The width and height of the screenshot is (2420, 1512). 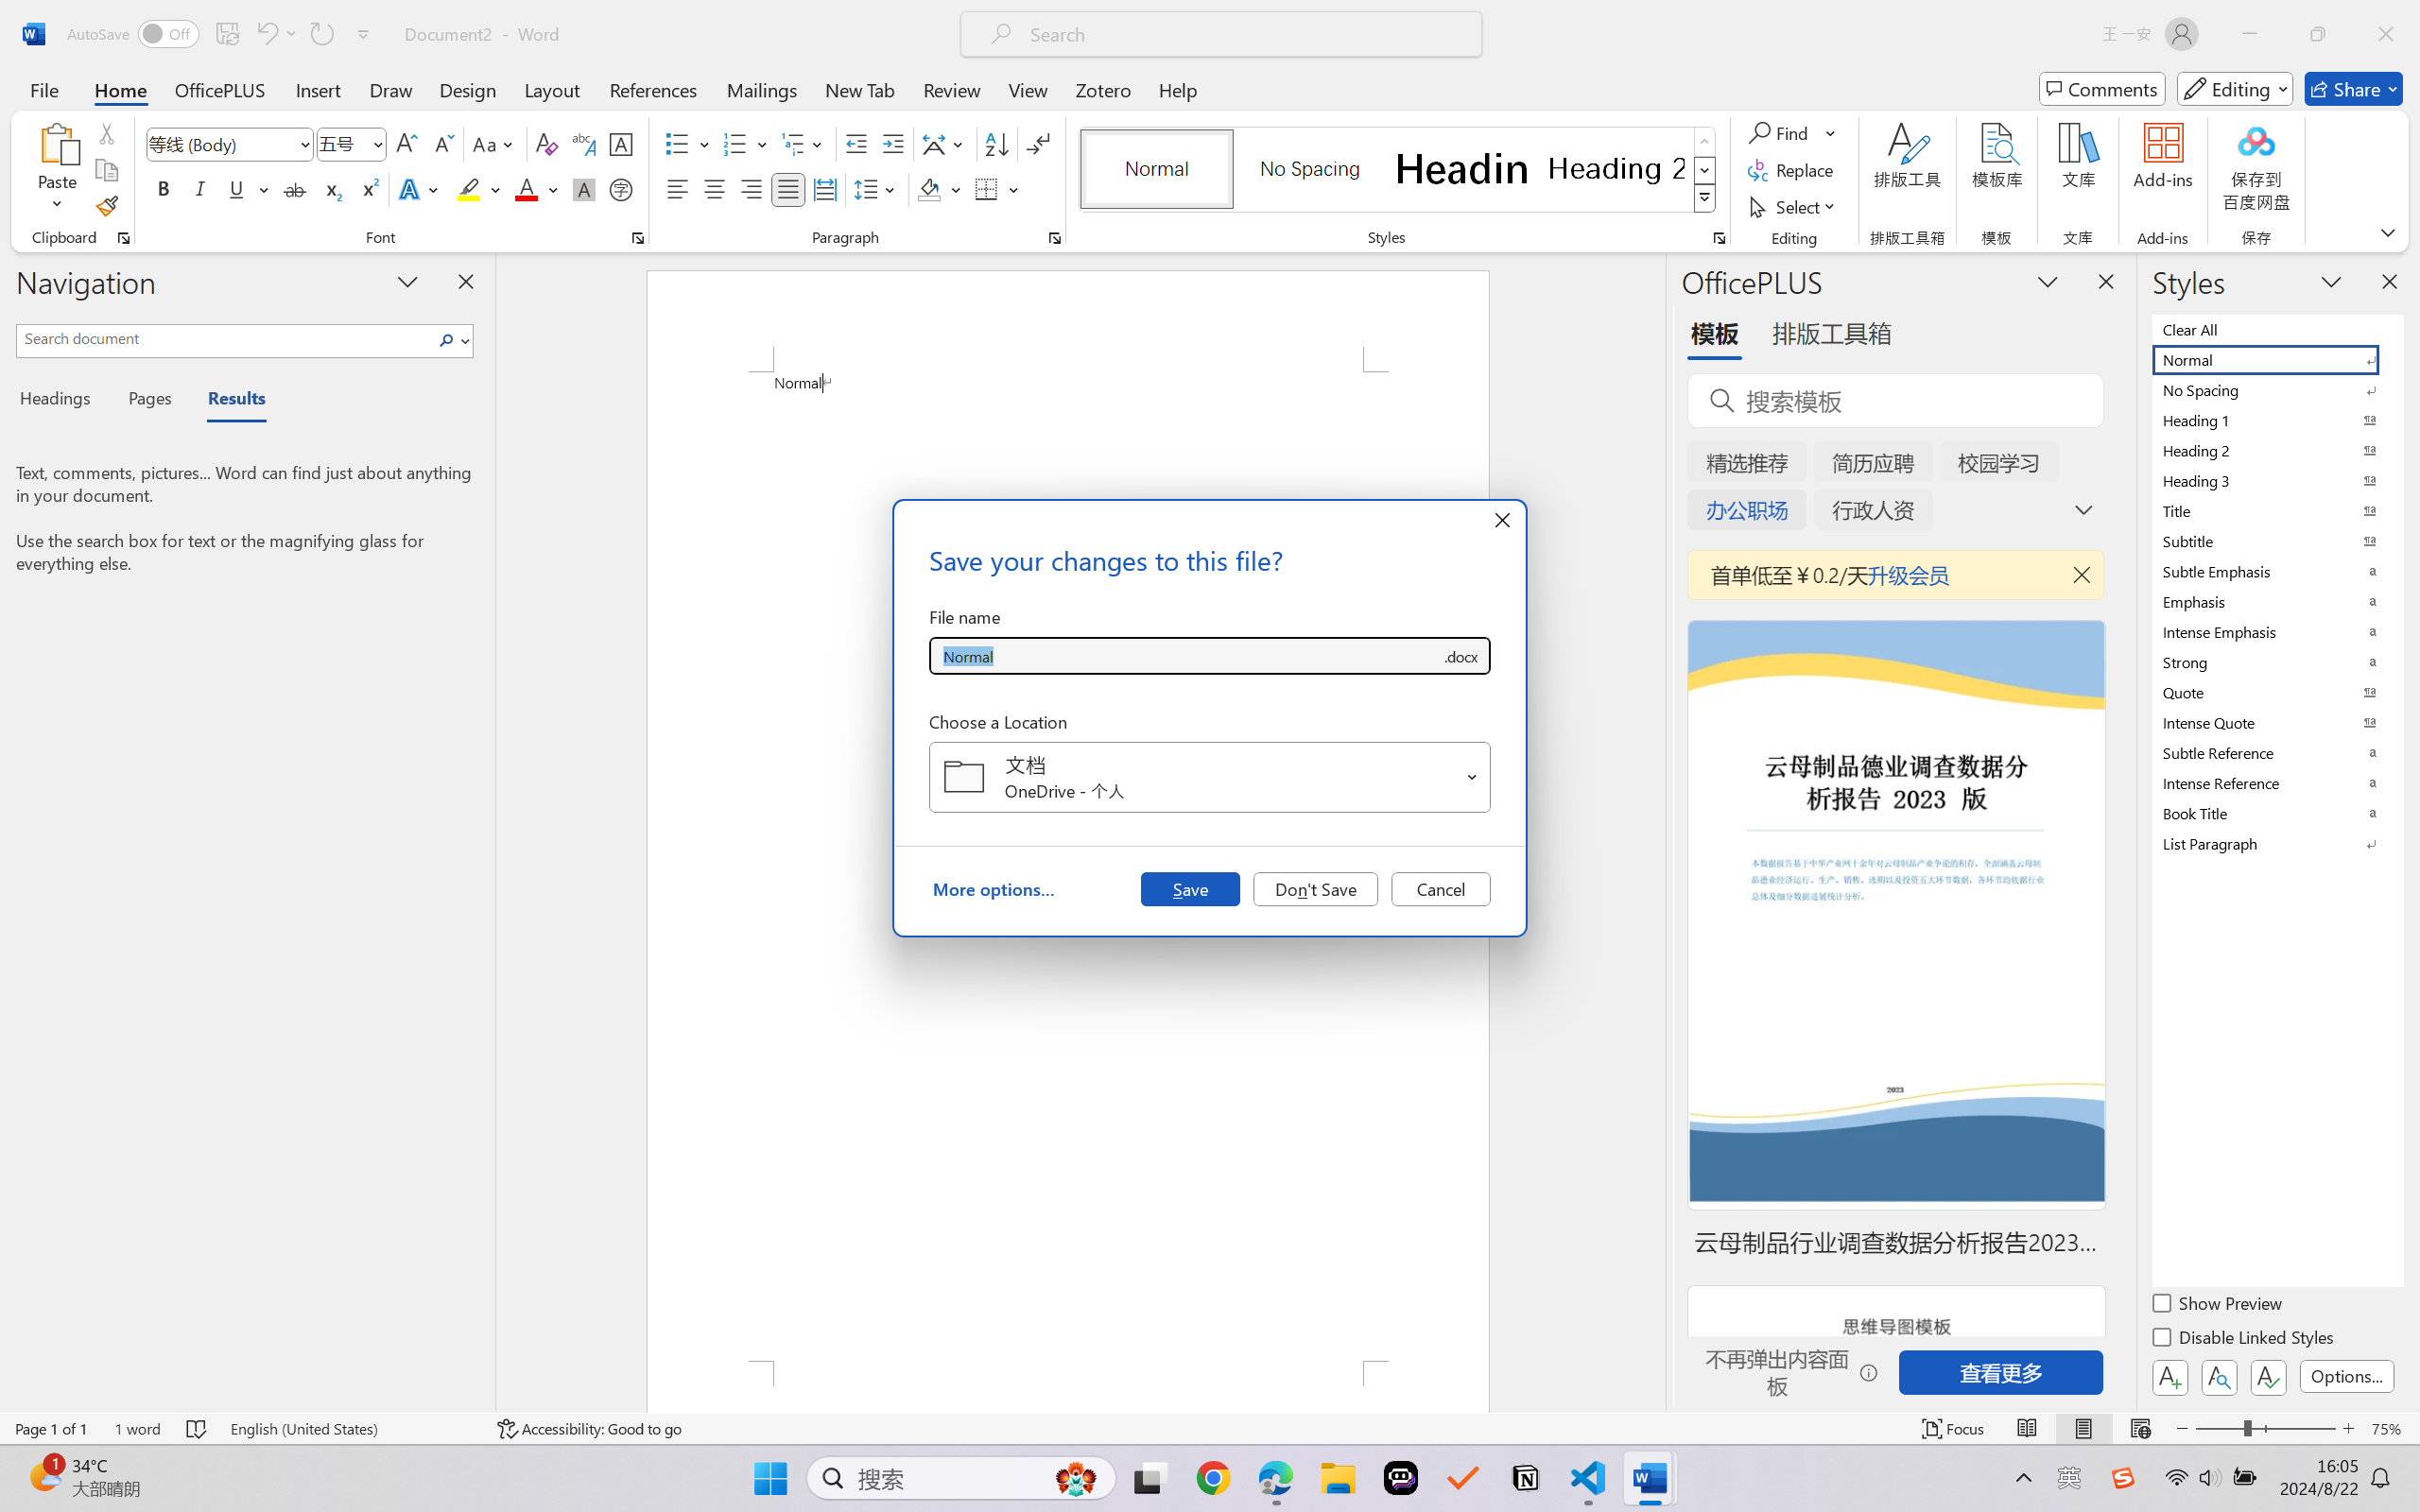 I want to click on Font Size, so click(x=352, y=144).